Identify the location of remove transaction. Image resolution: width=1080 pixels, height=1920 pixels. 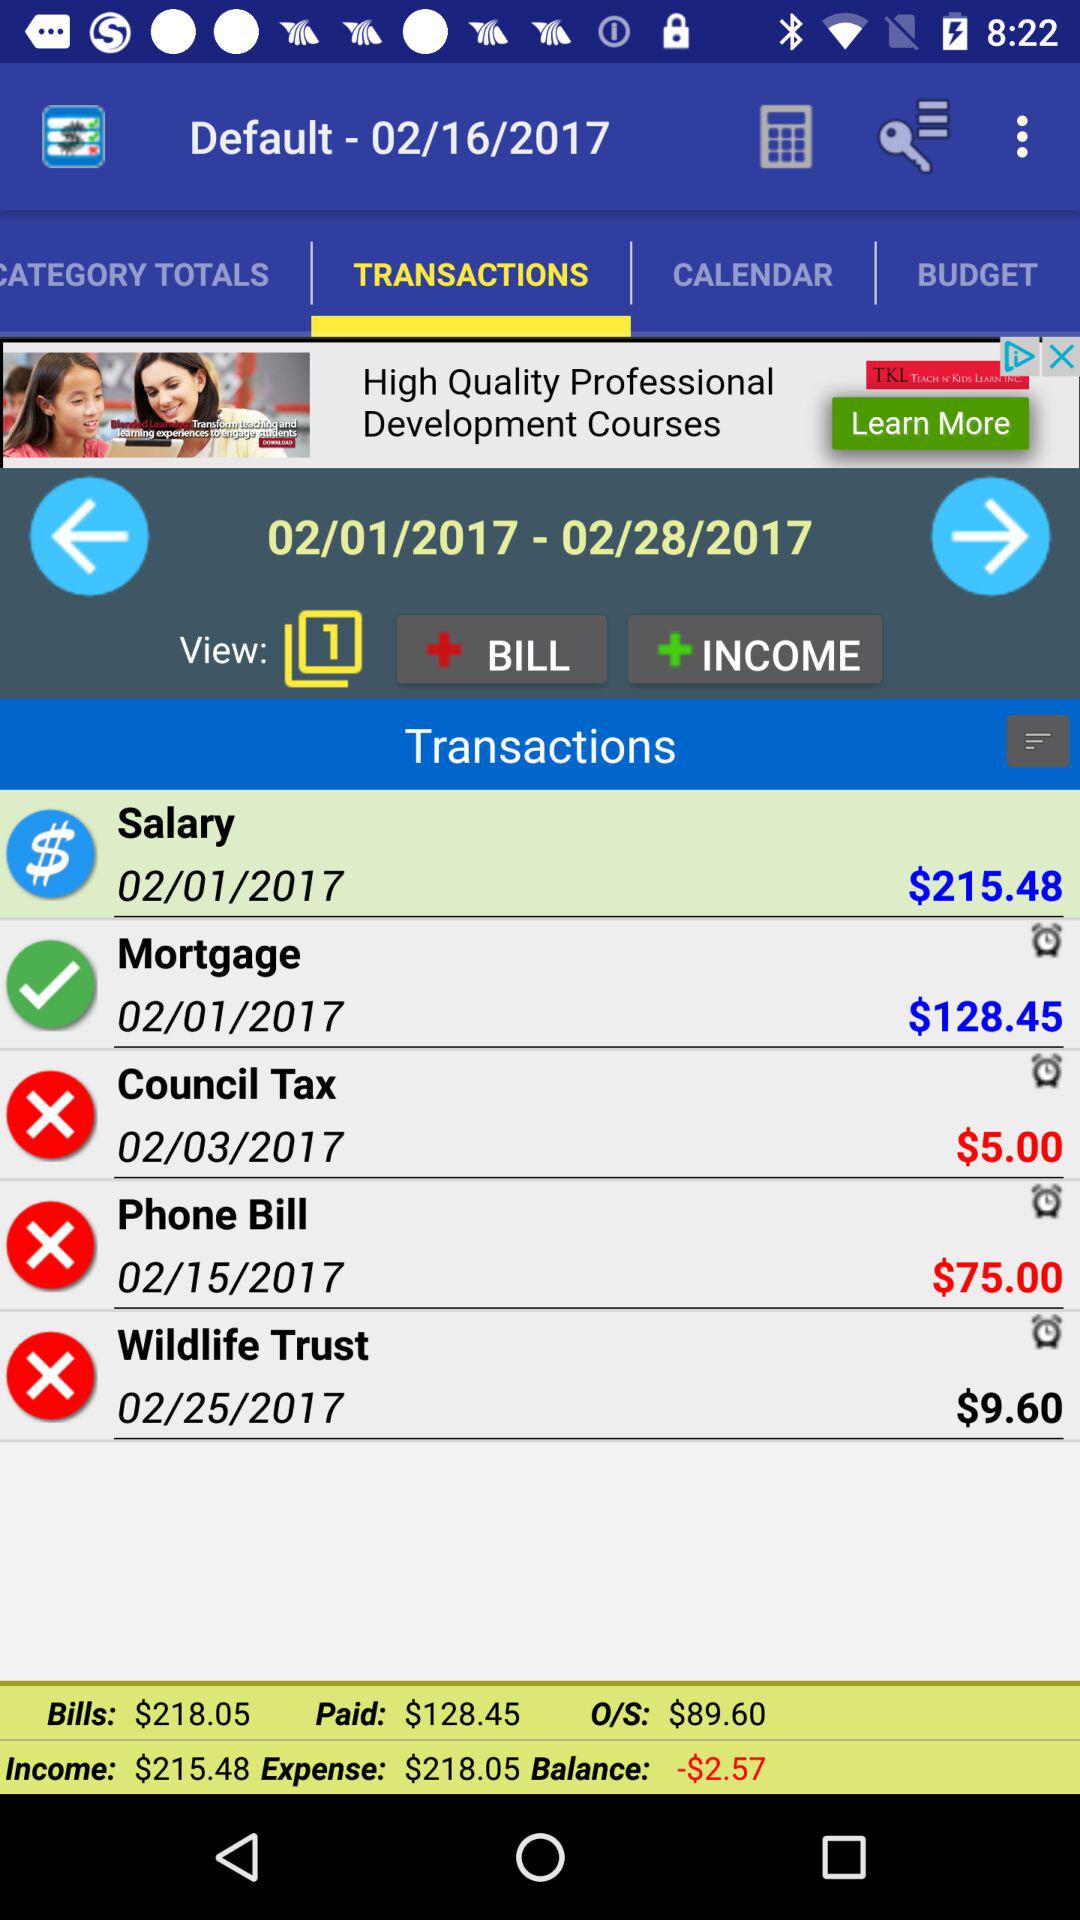
(50, 1375).